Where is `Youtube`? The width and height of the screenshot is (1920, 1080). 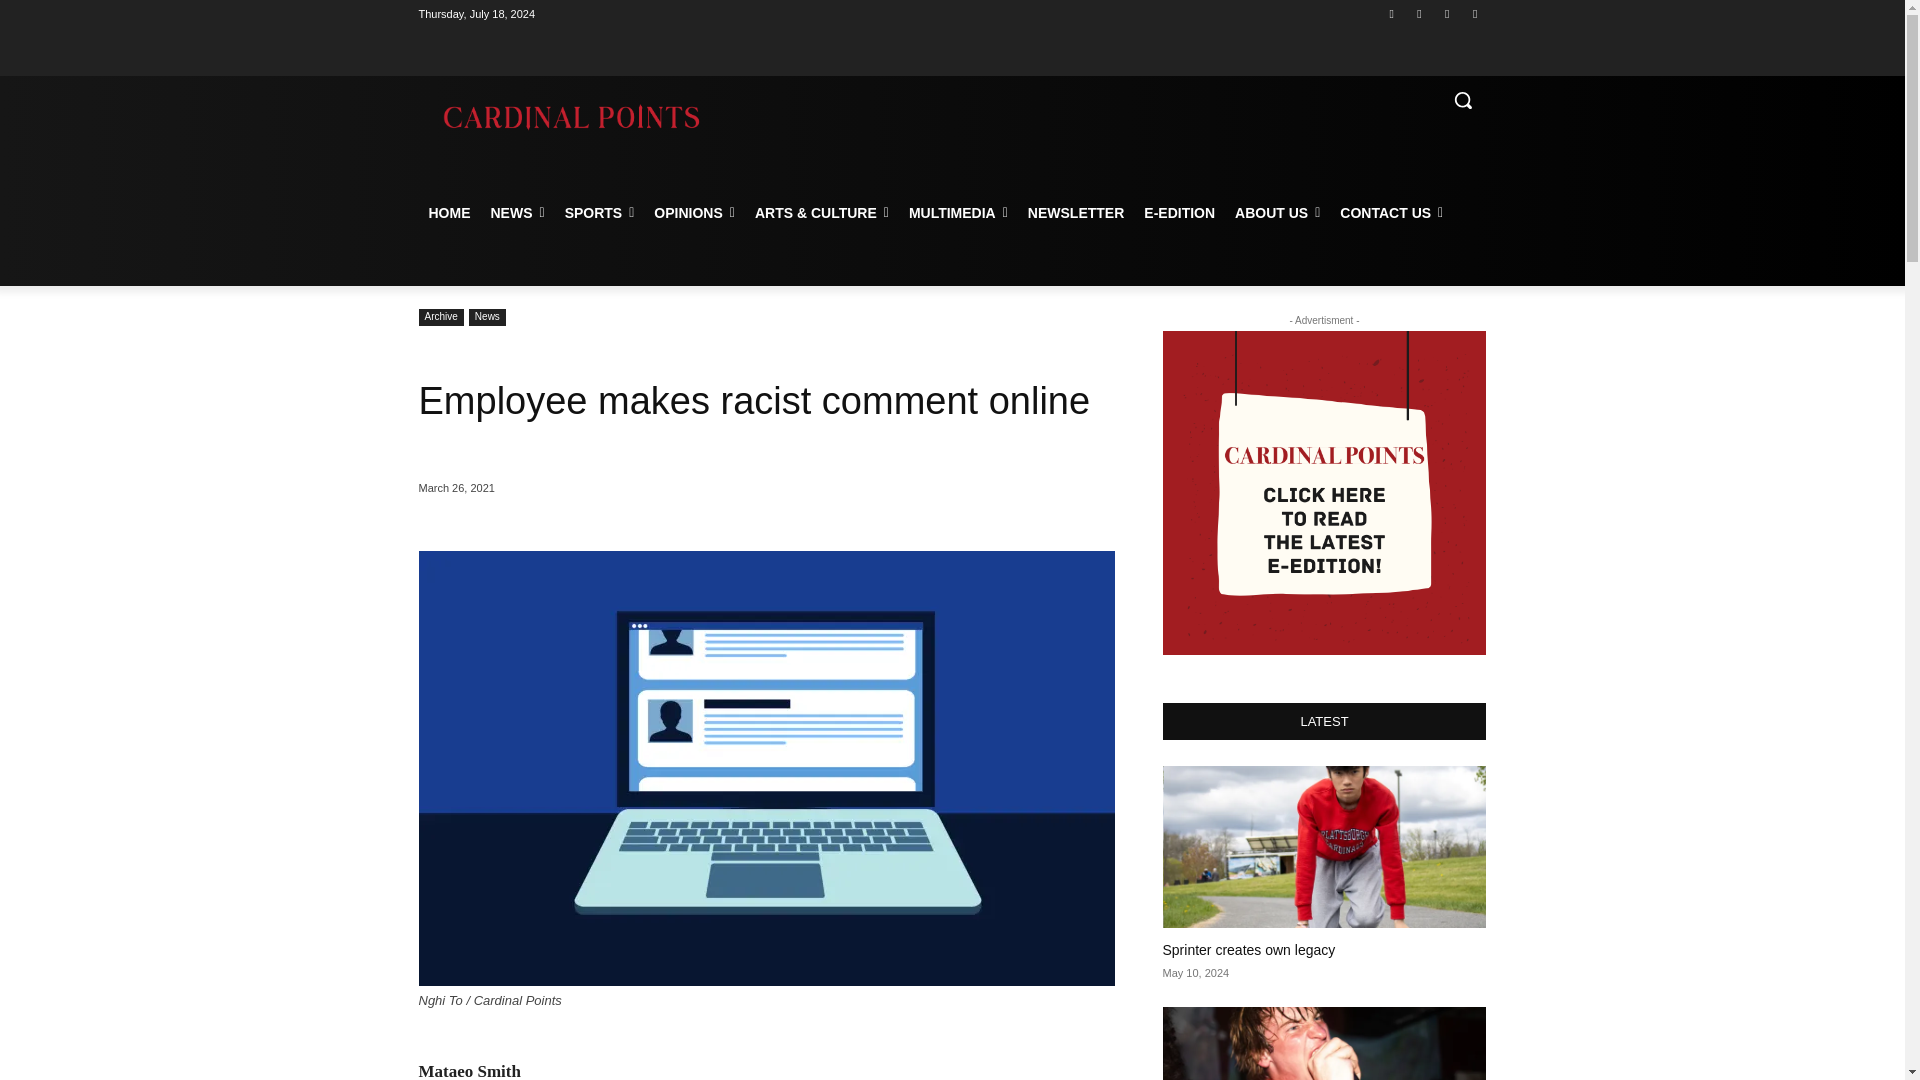 Youtube is located at coordinates (1474, 13).